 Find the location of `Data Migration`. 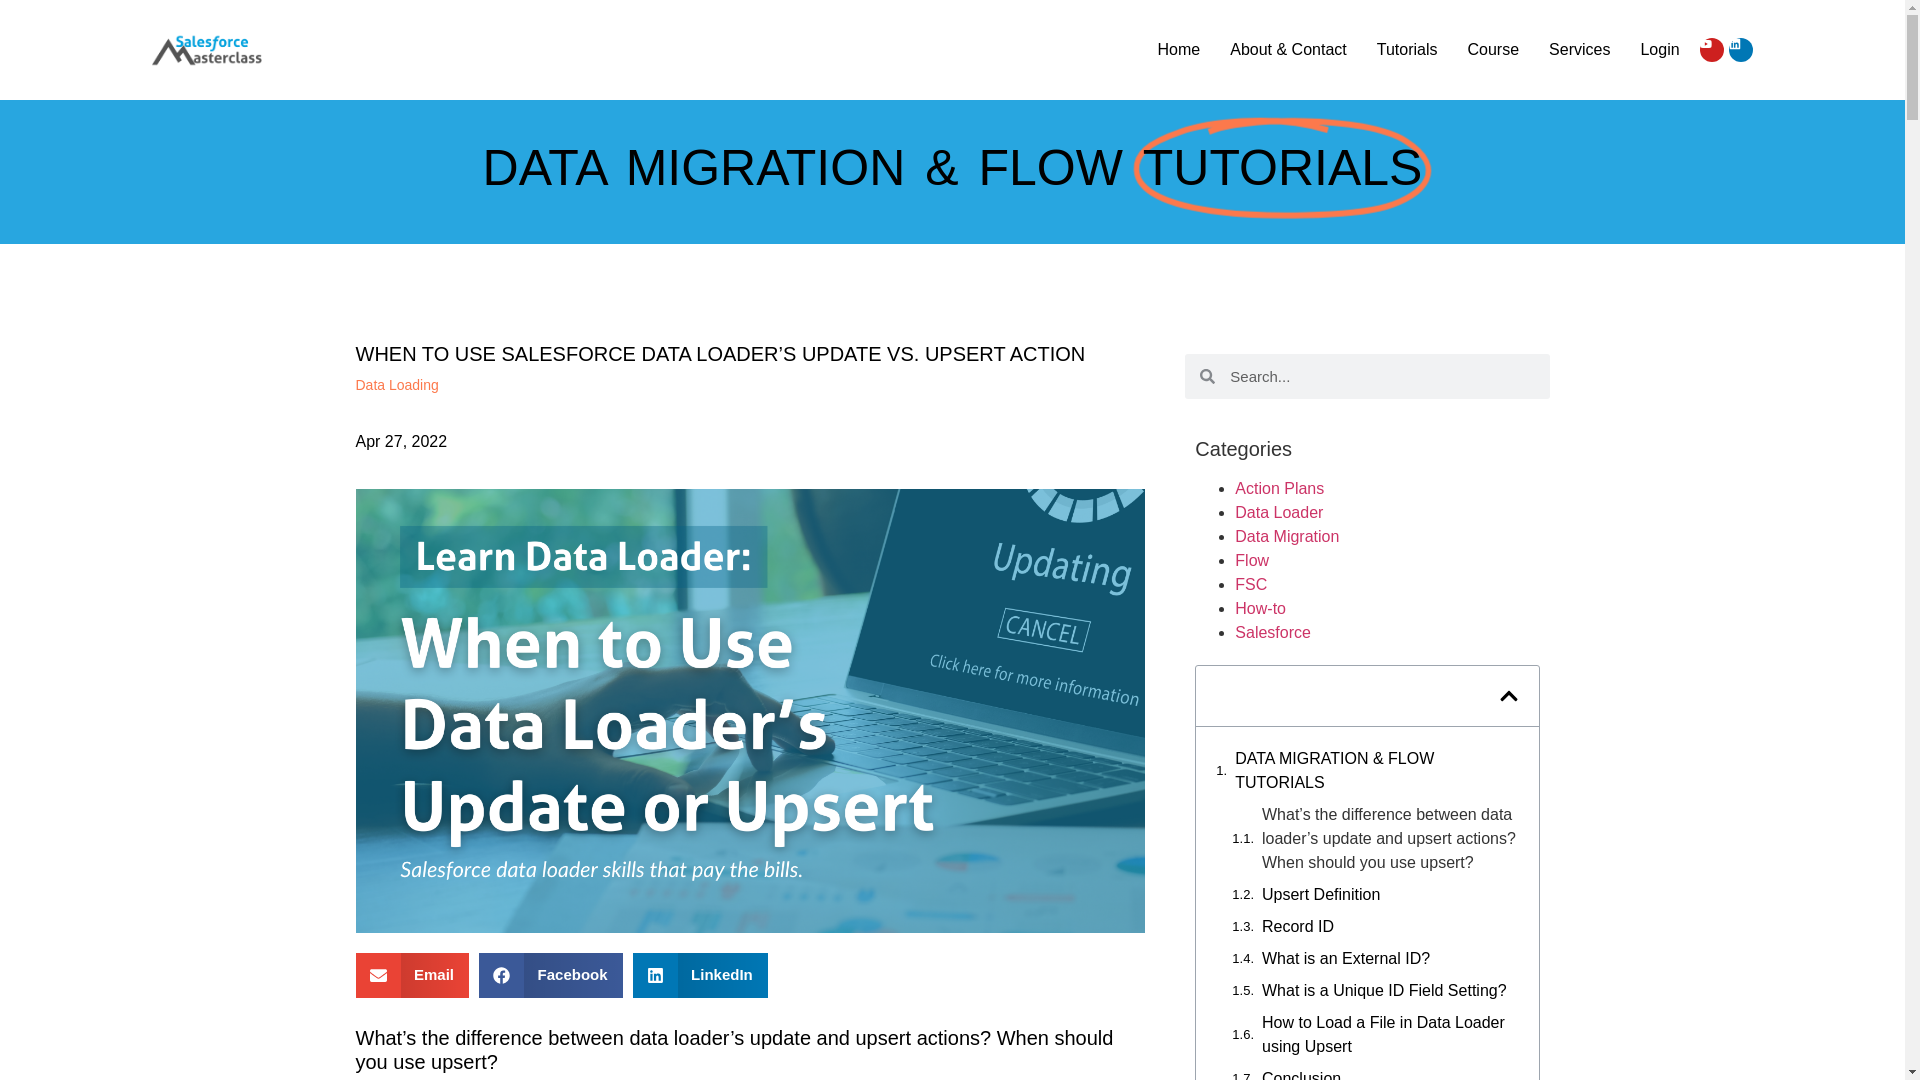

Data Migration is located at coordinates (1286, 536).